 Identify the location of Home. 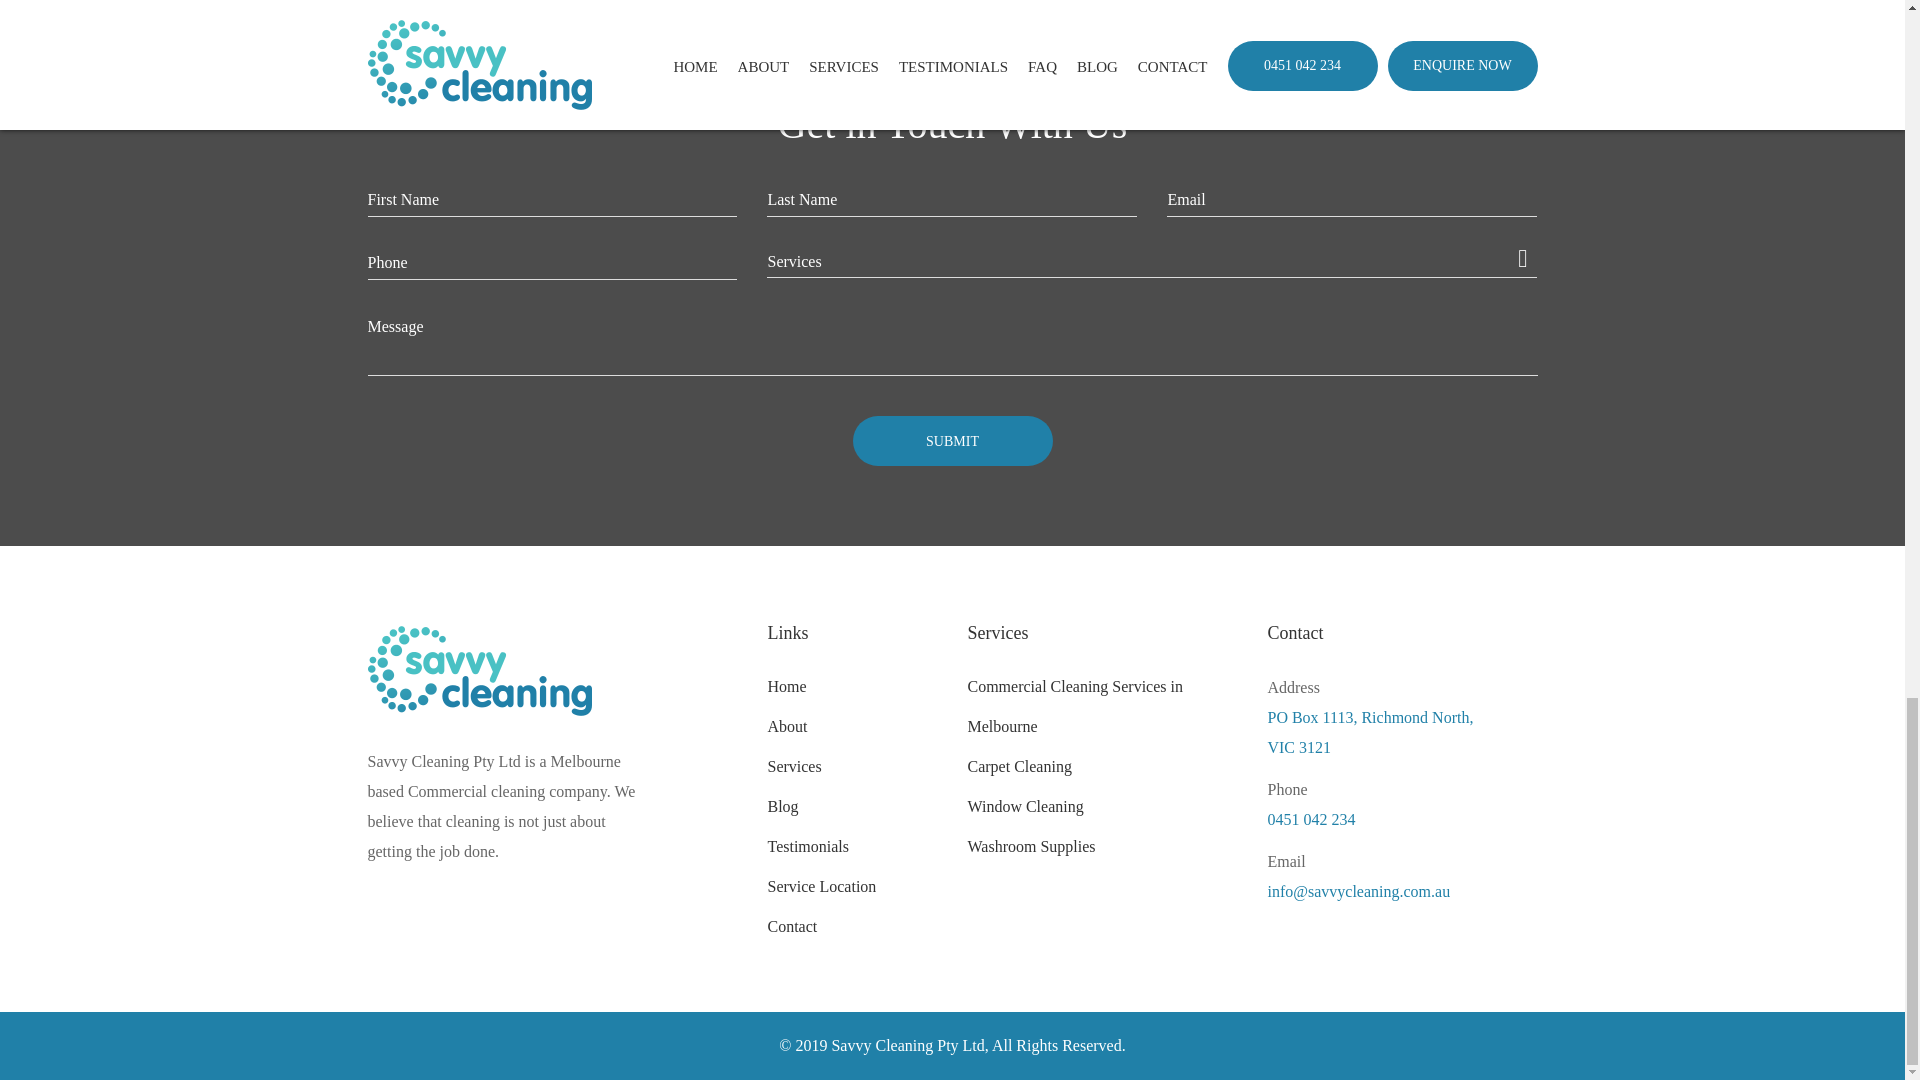
(786, 686).